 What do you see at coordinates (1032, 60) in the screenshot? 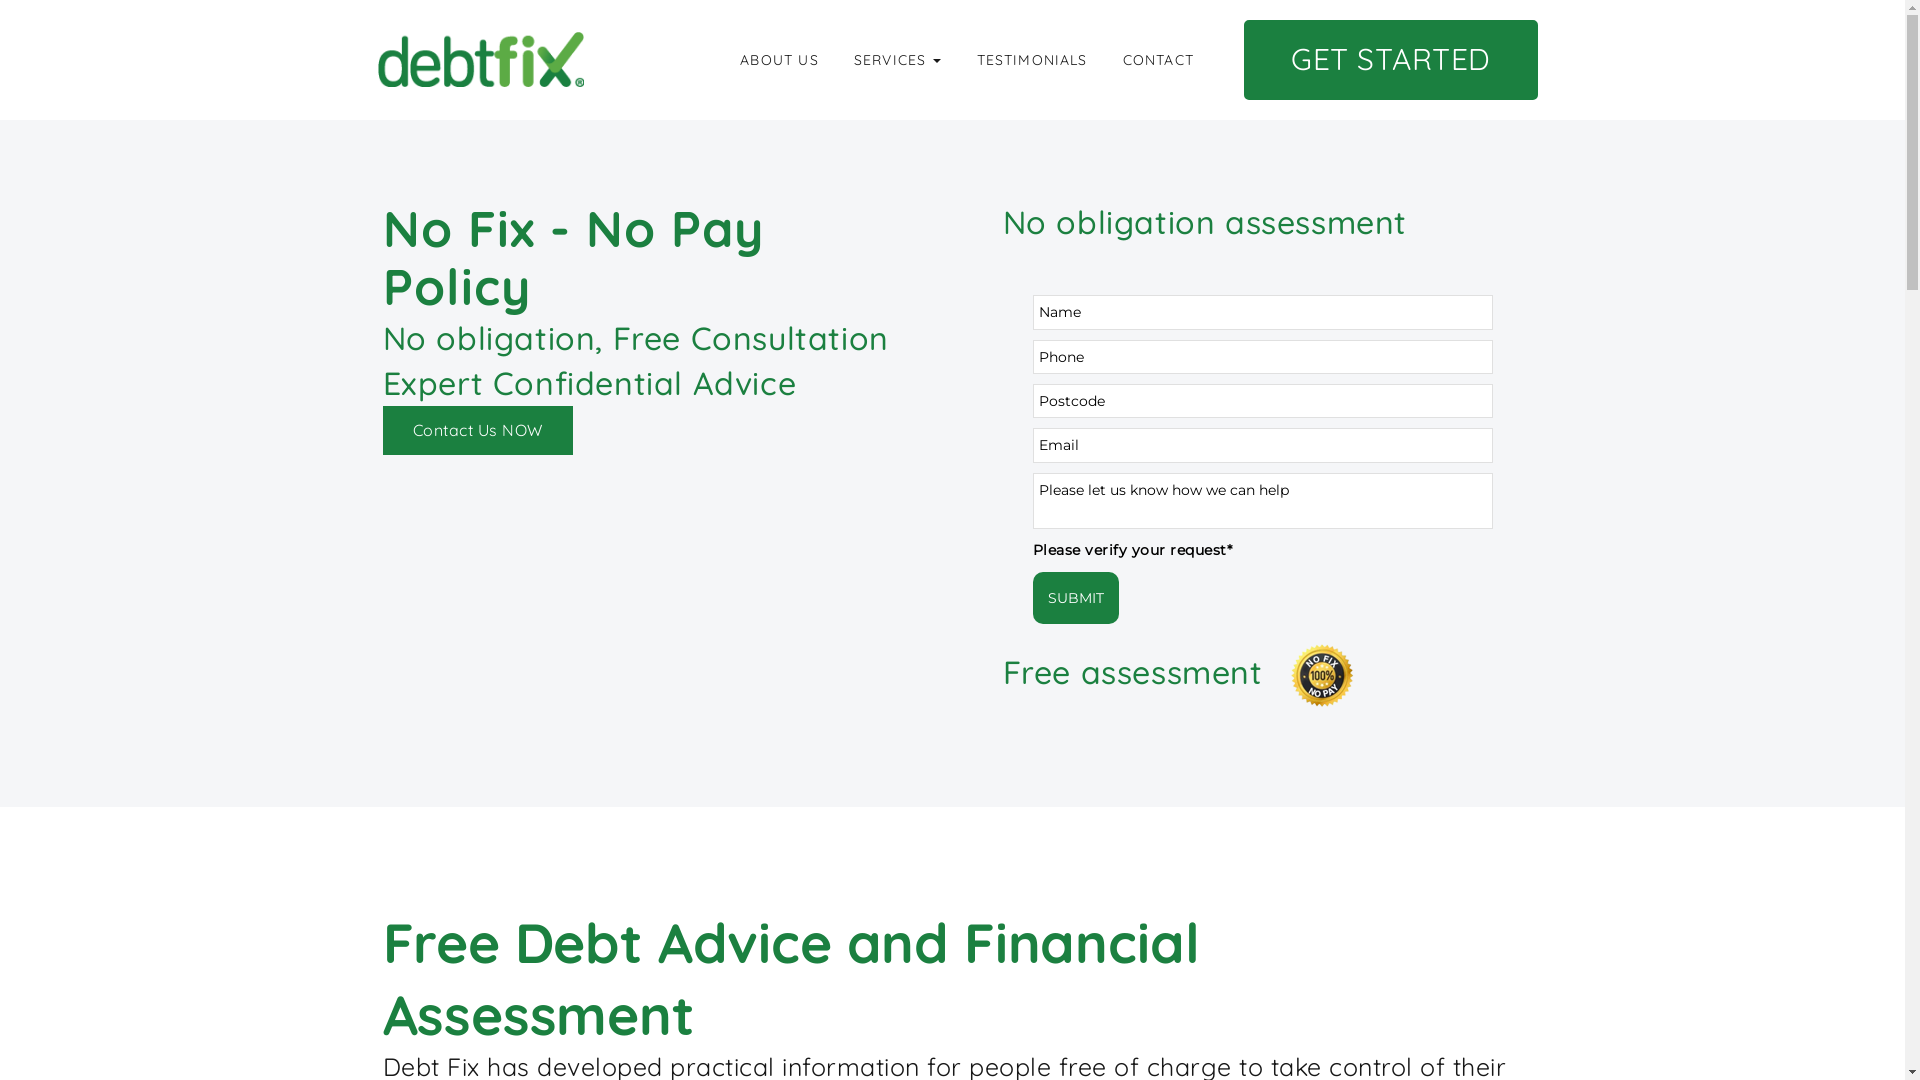
I see `TESTIMONIALS` at bounding box center [1032, 60].